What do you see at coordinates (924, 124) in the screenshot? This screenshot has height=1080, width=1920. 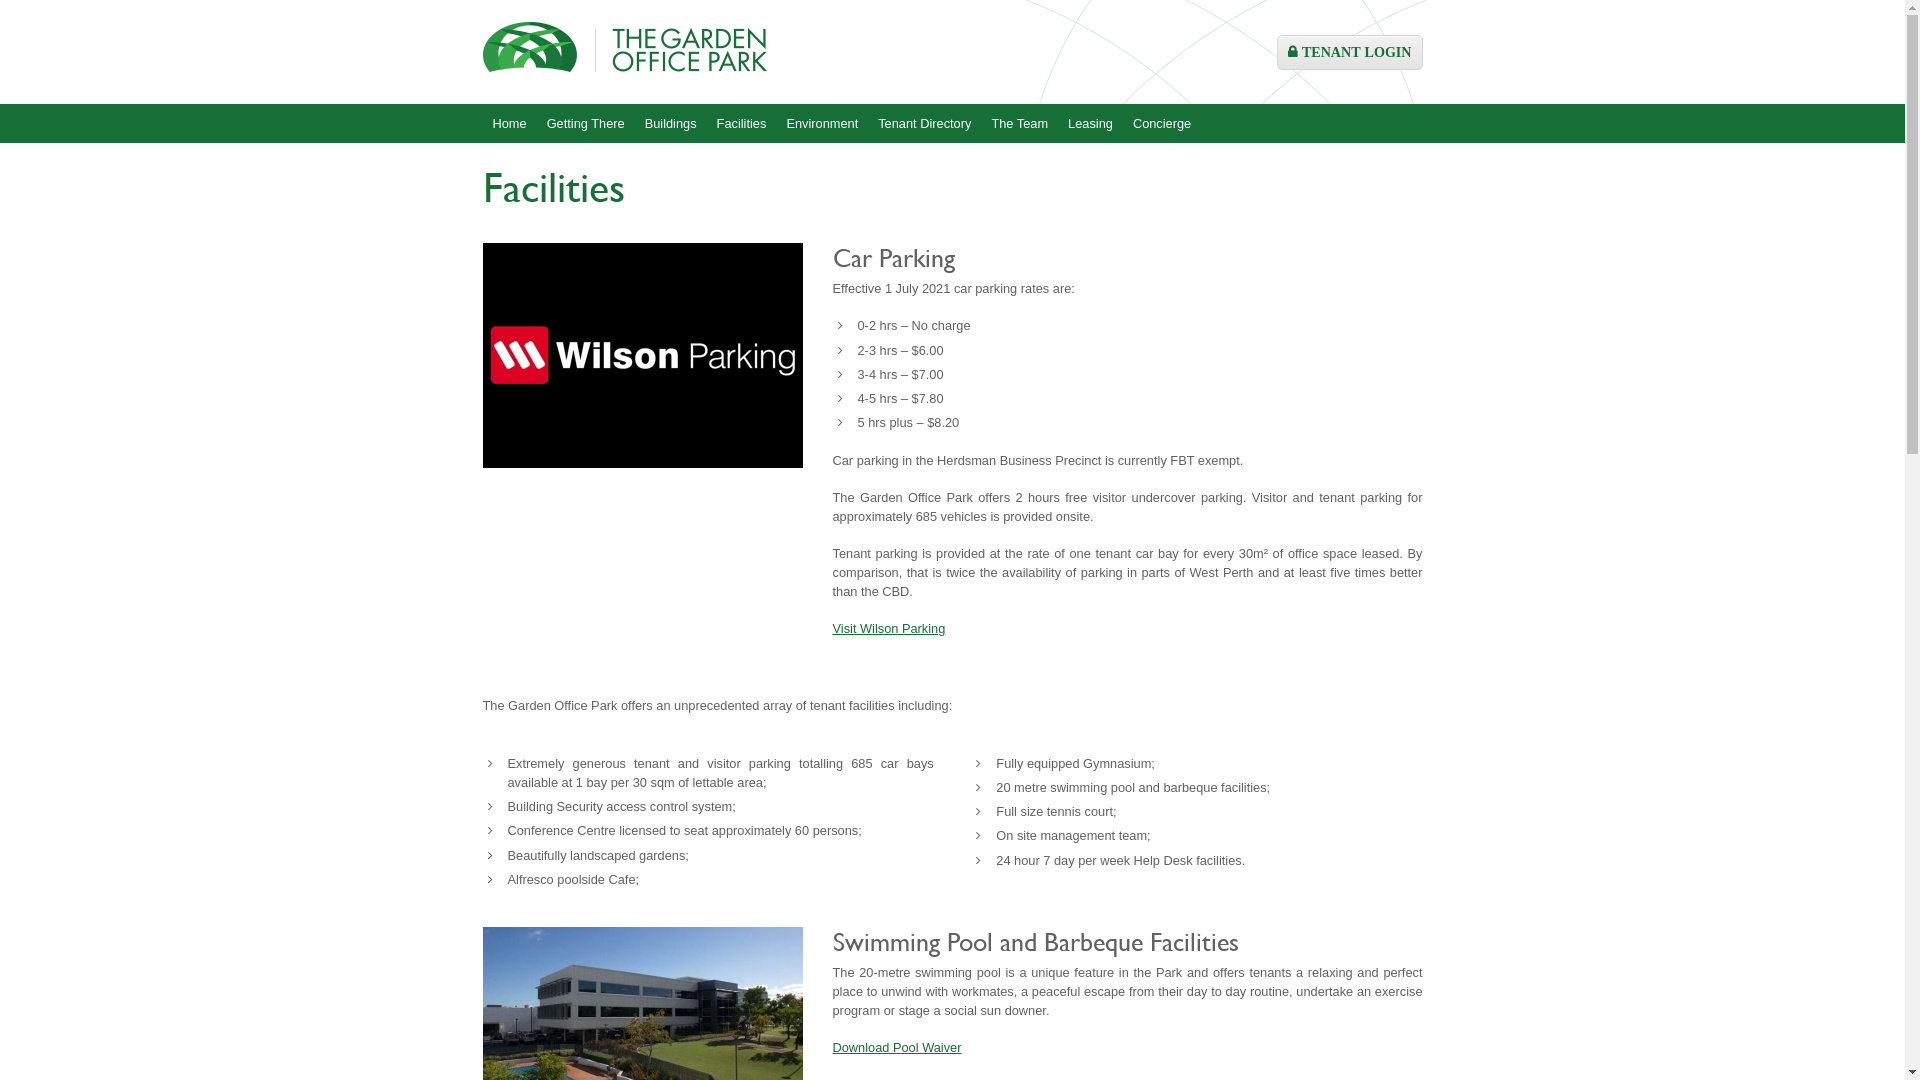 I see `Tenant Directory` at bounding box center [924, 124].